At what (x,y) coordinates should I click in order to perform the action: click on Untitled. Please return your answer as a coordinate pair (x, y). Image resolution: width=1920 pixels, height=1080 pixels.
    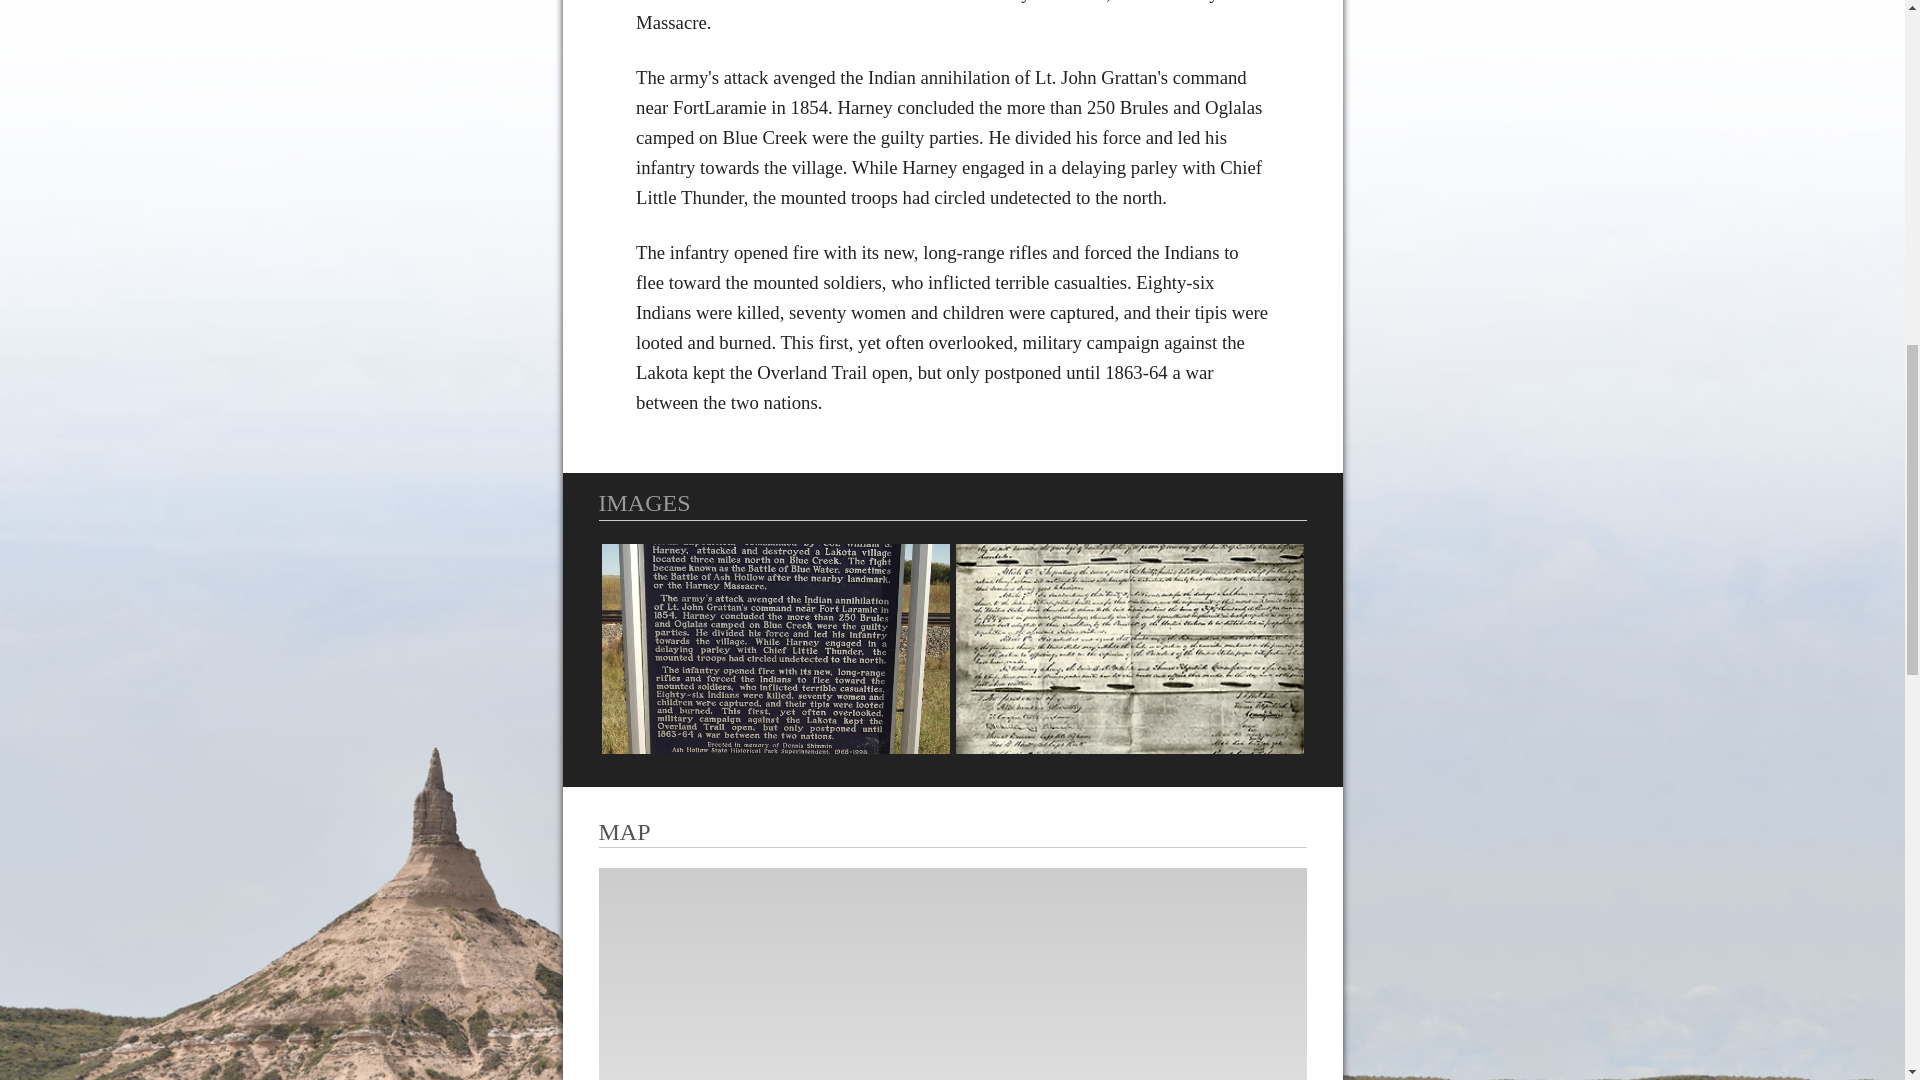
    Looking at the image, I should click on (776, 648).